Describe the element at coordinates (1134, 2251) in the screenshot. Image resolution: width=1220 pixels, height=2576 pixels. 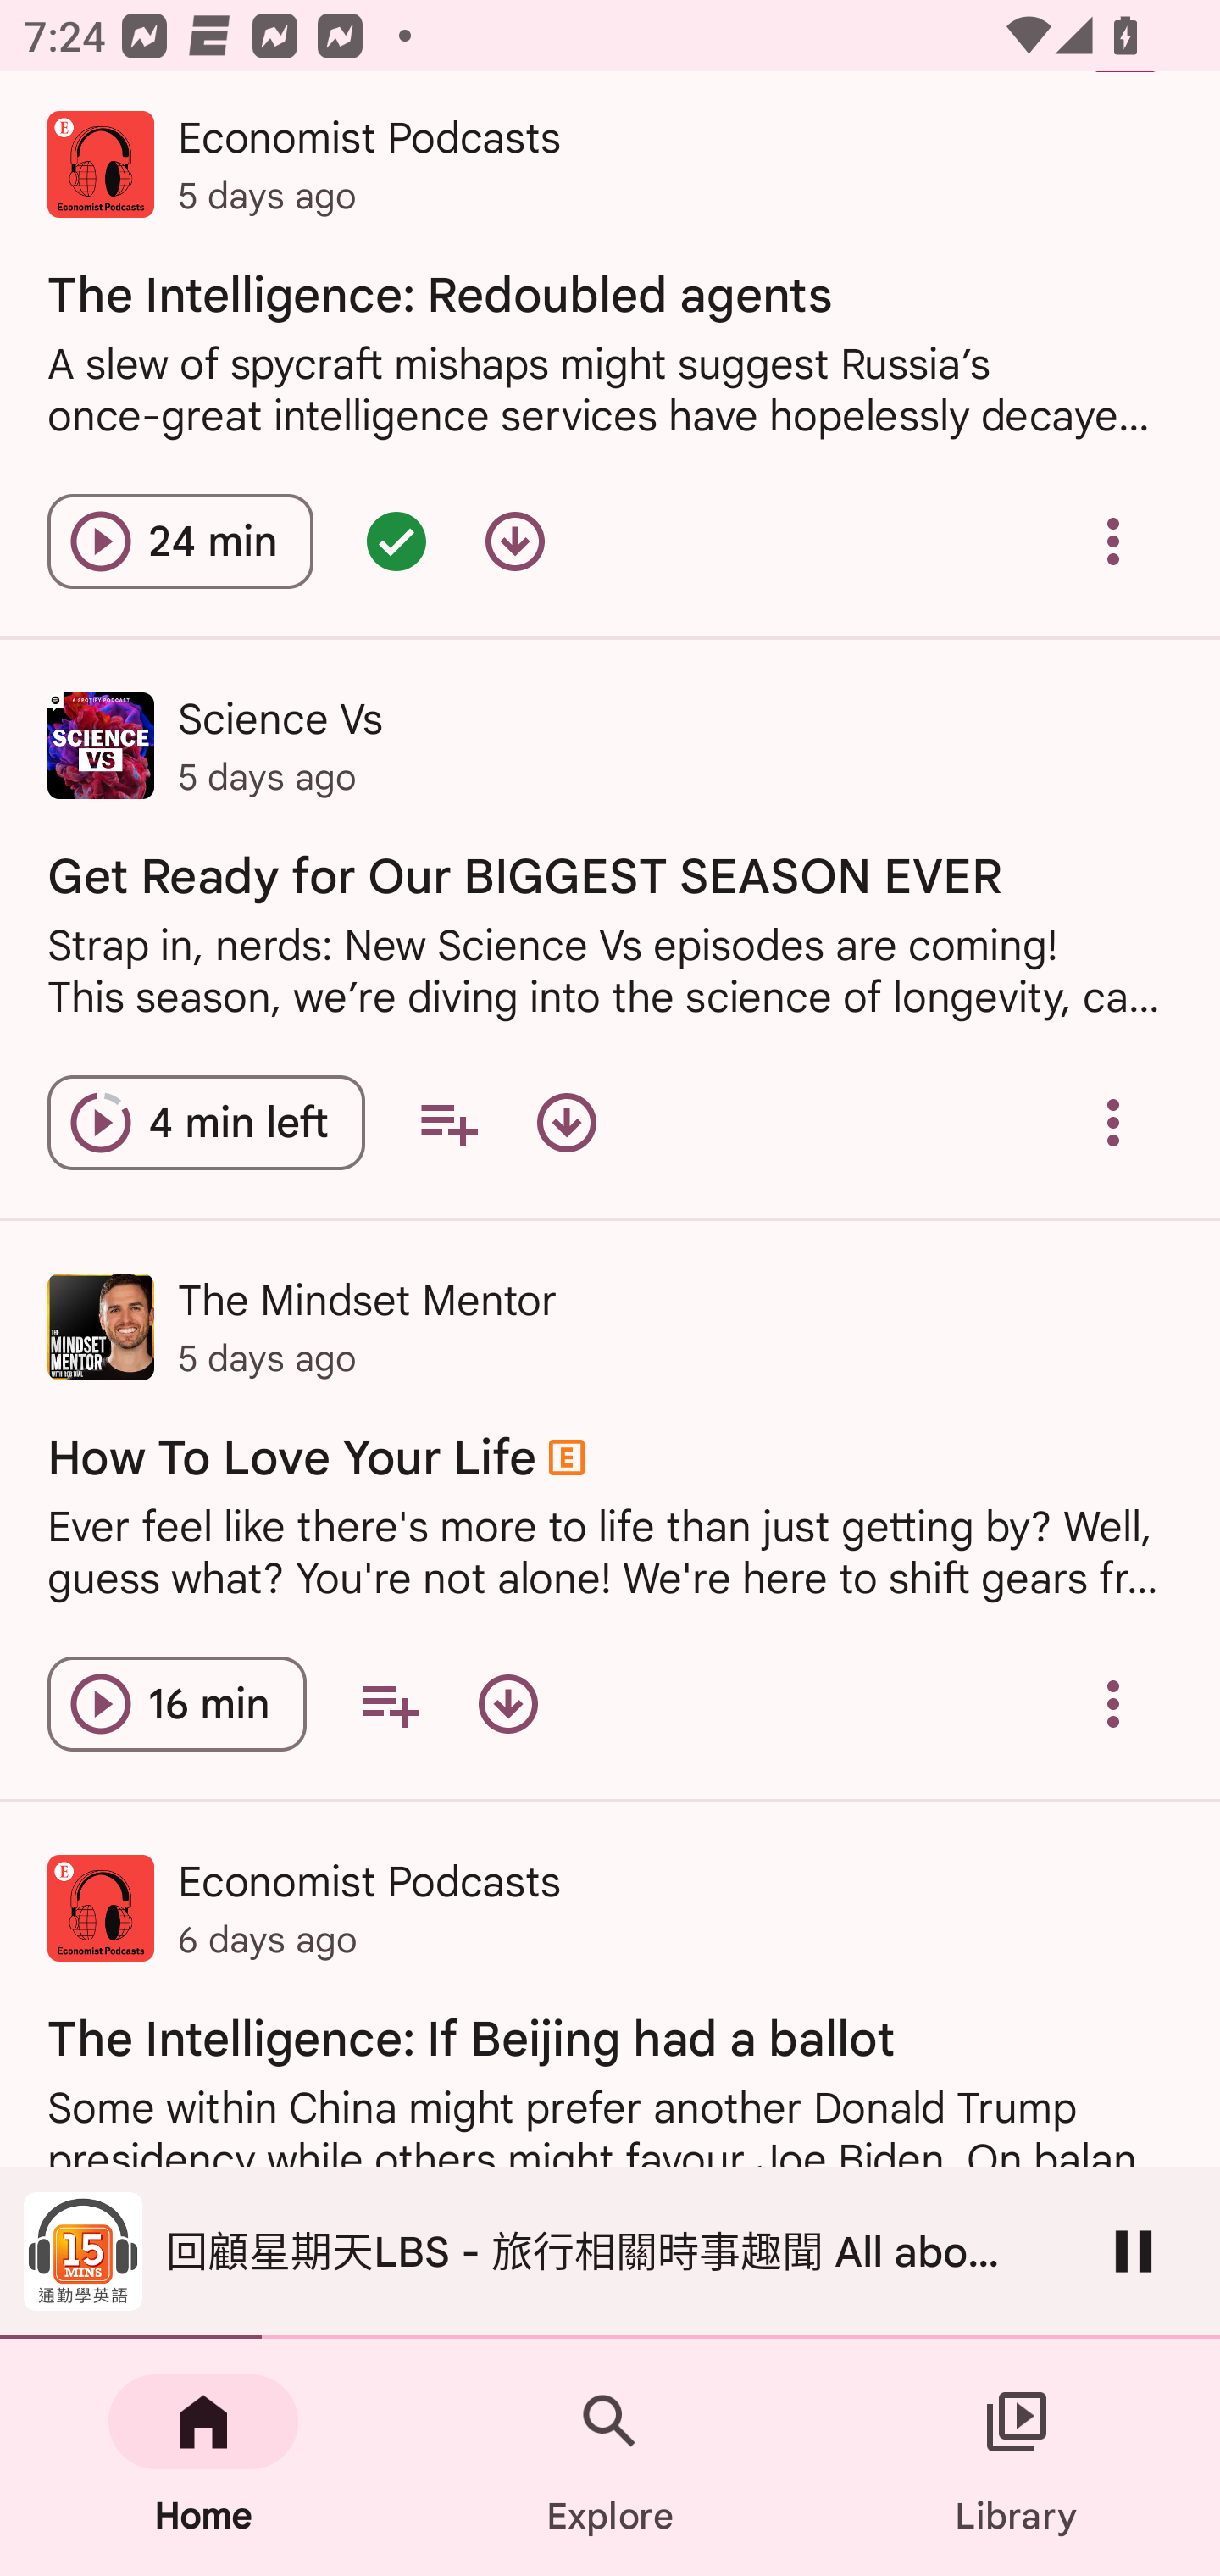
I see `Pause` at that location.